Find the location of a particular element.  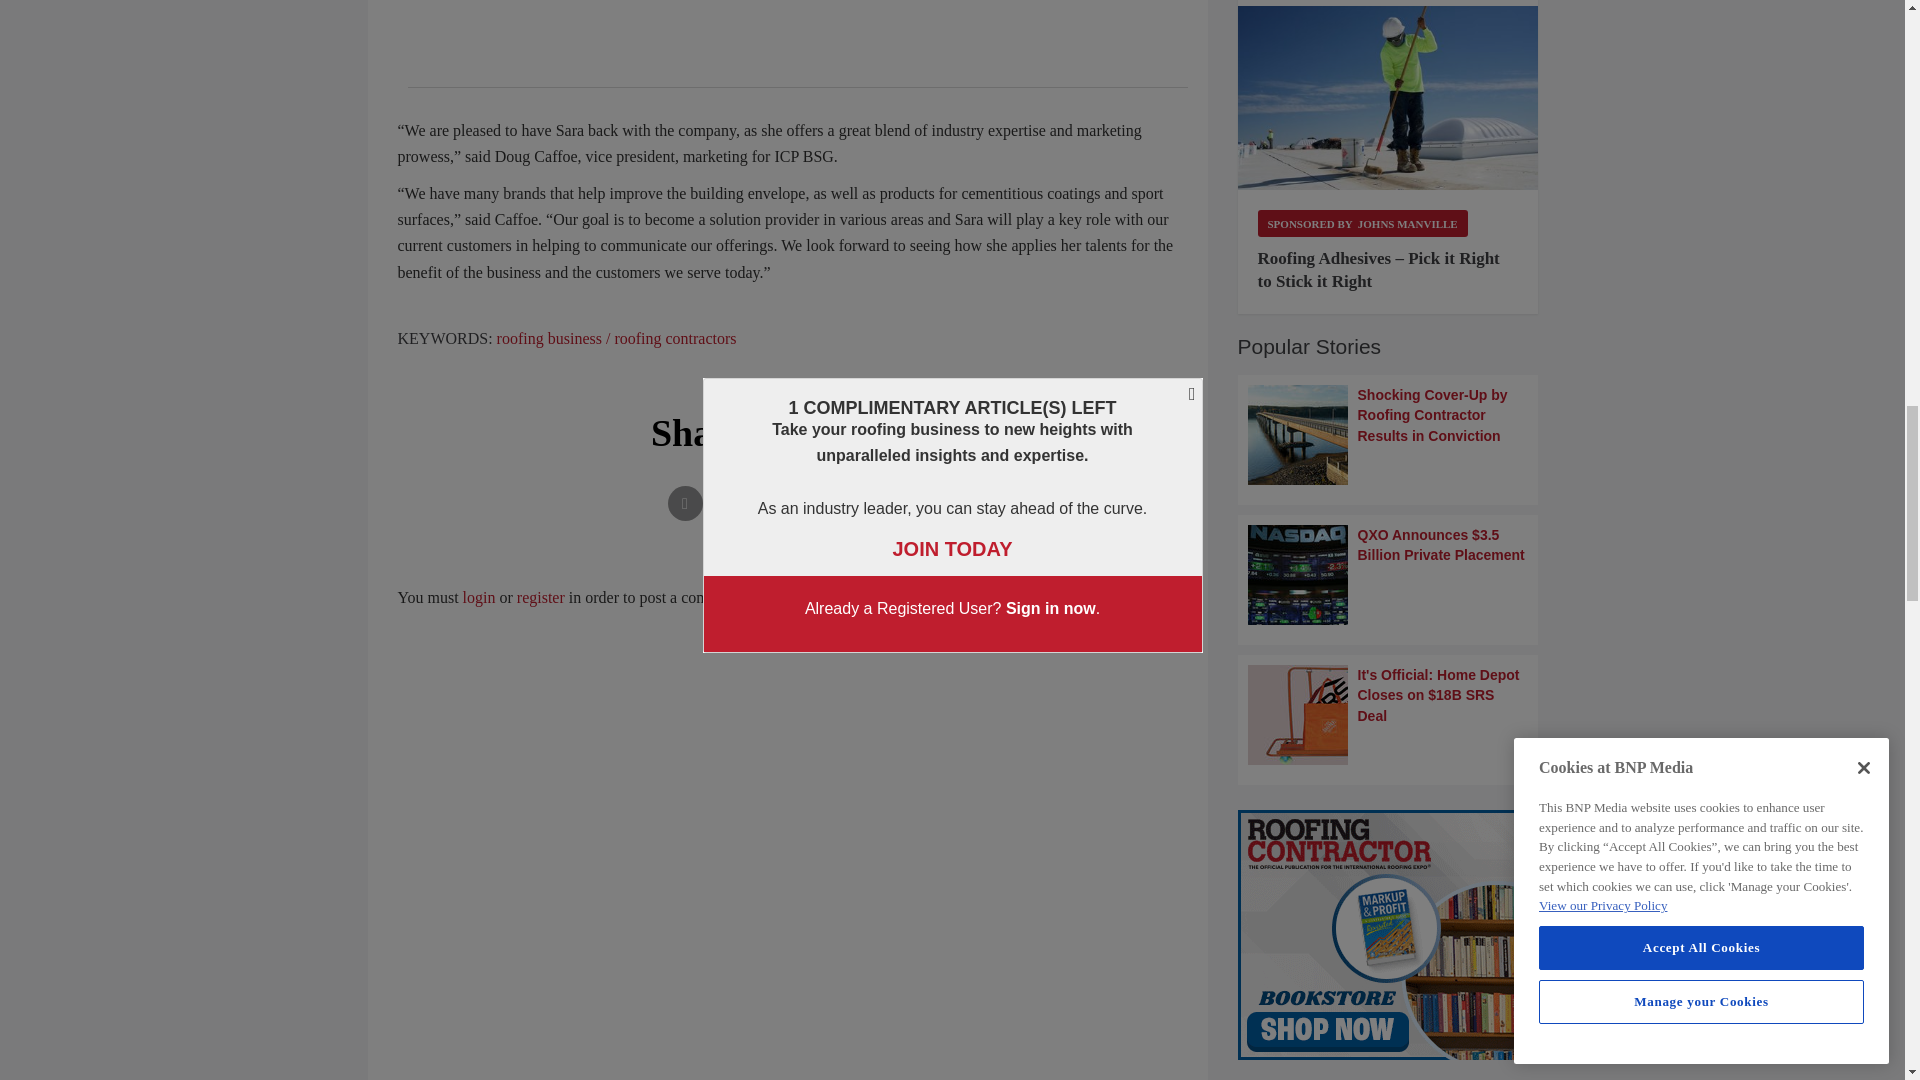

Sponsored by Johns Manville is located at coordinates (1362, 222).